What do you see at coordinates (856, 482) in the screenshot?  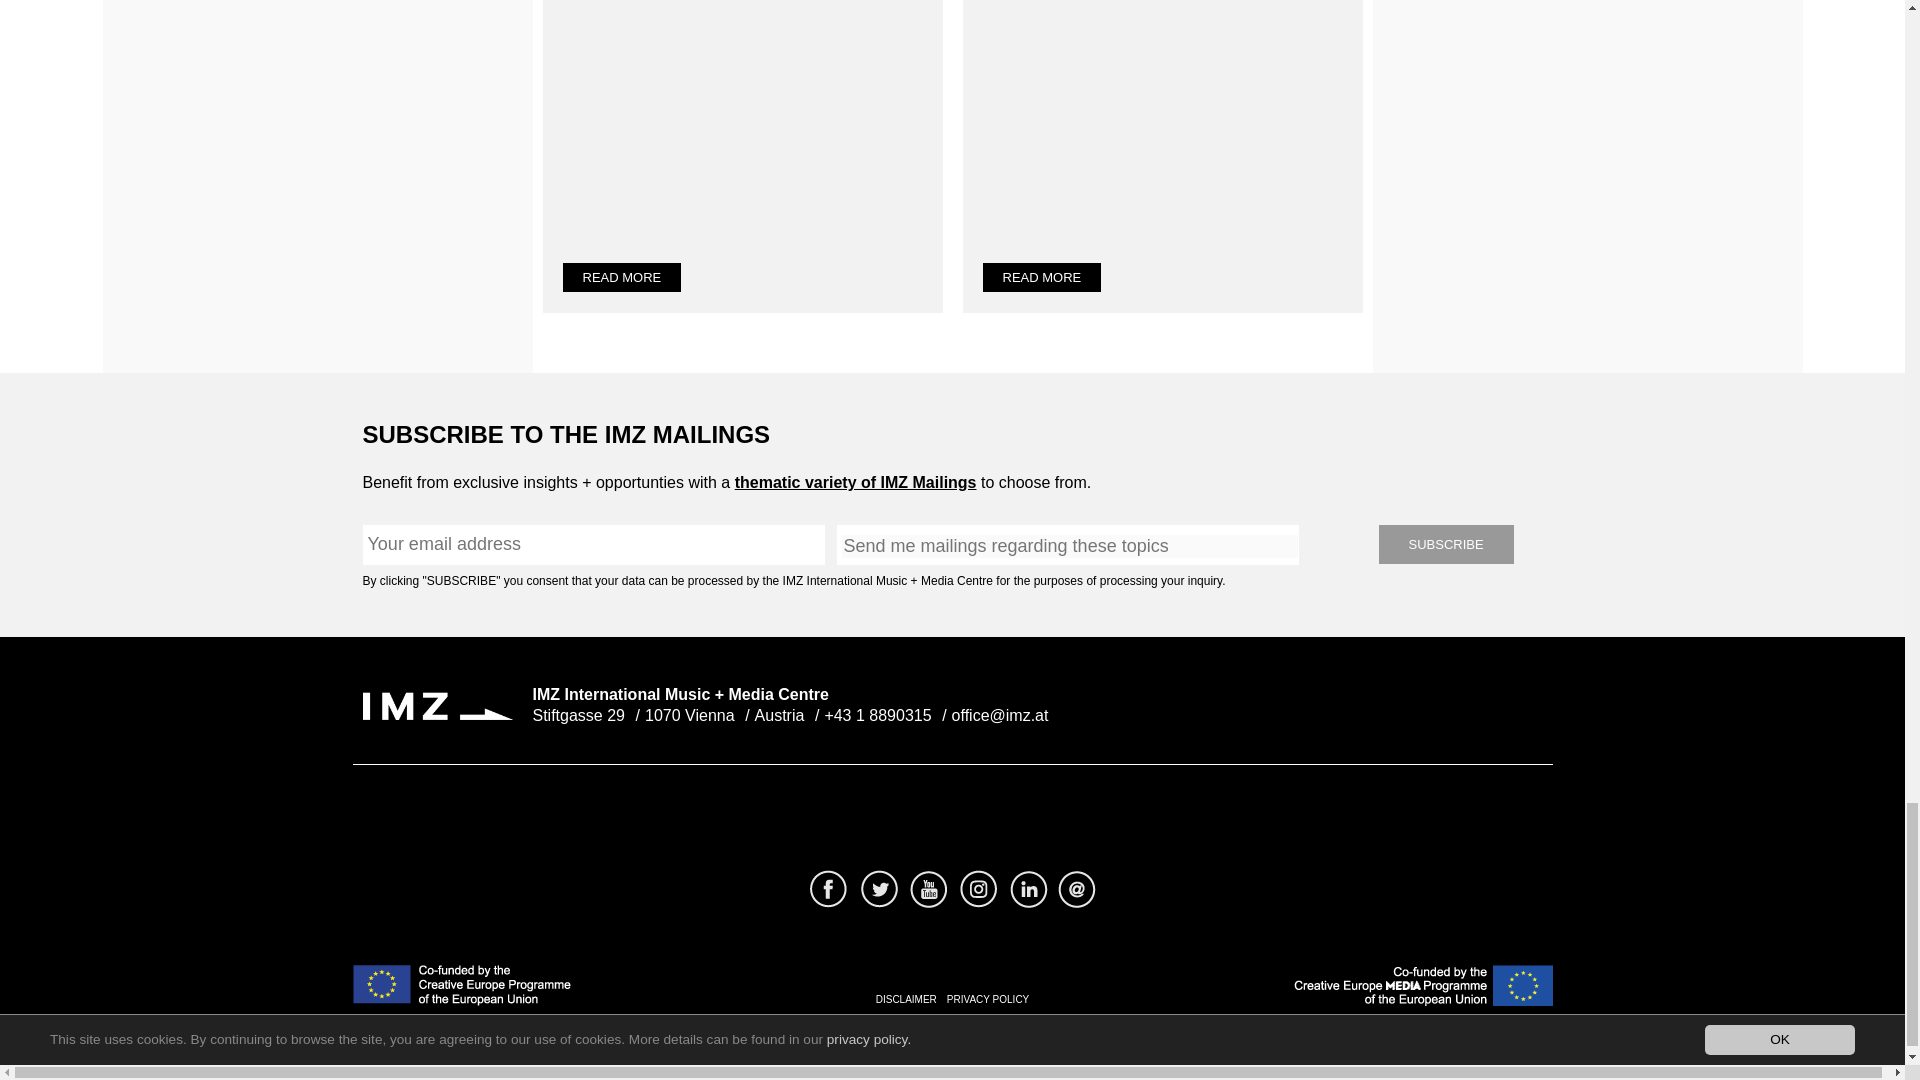 I see `thematic variety of IMZ Mailings` at bounding box center [856, 482].